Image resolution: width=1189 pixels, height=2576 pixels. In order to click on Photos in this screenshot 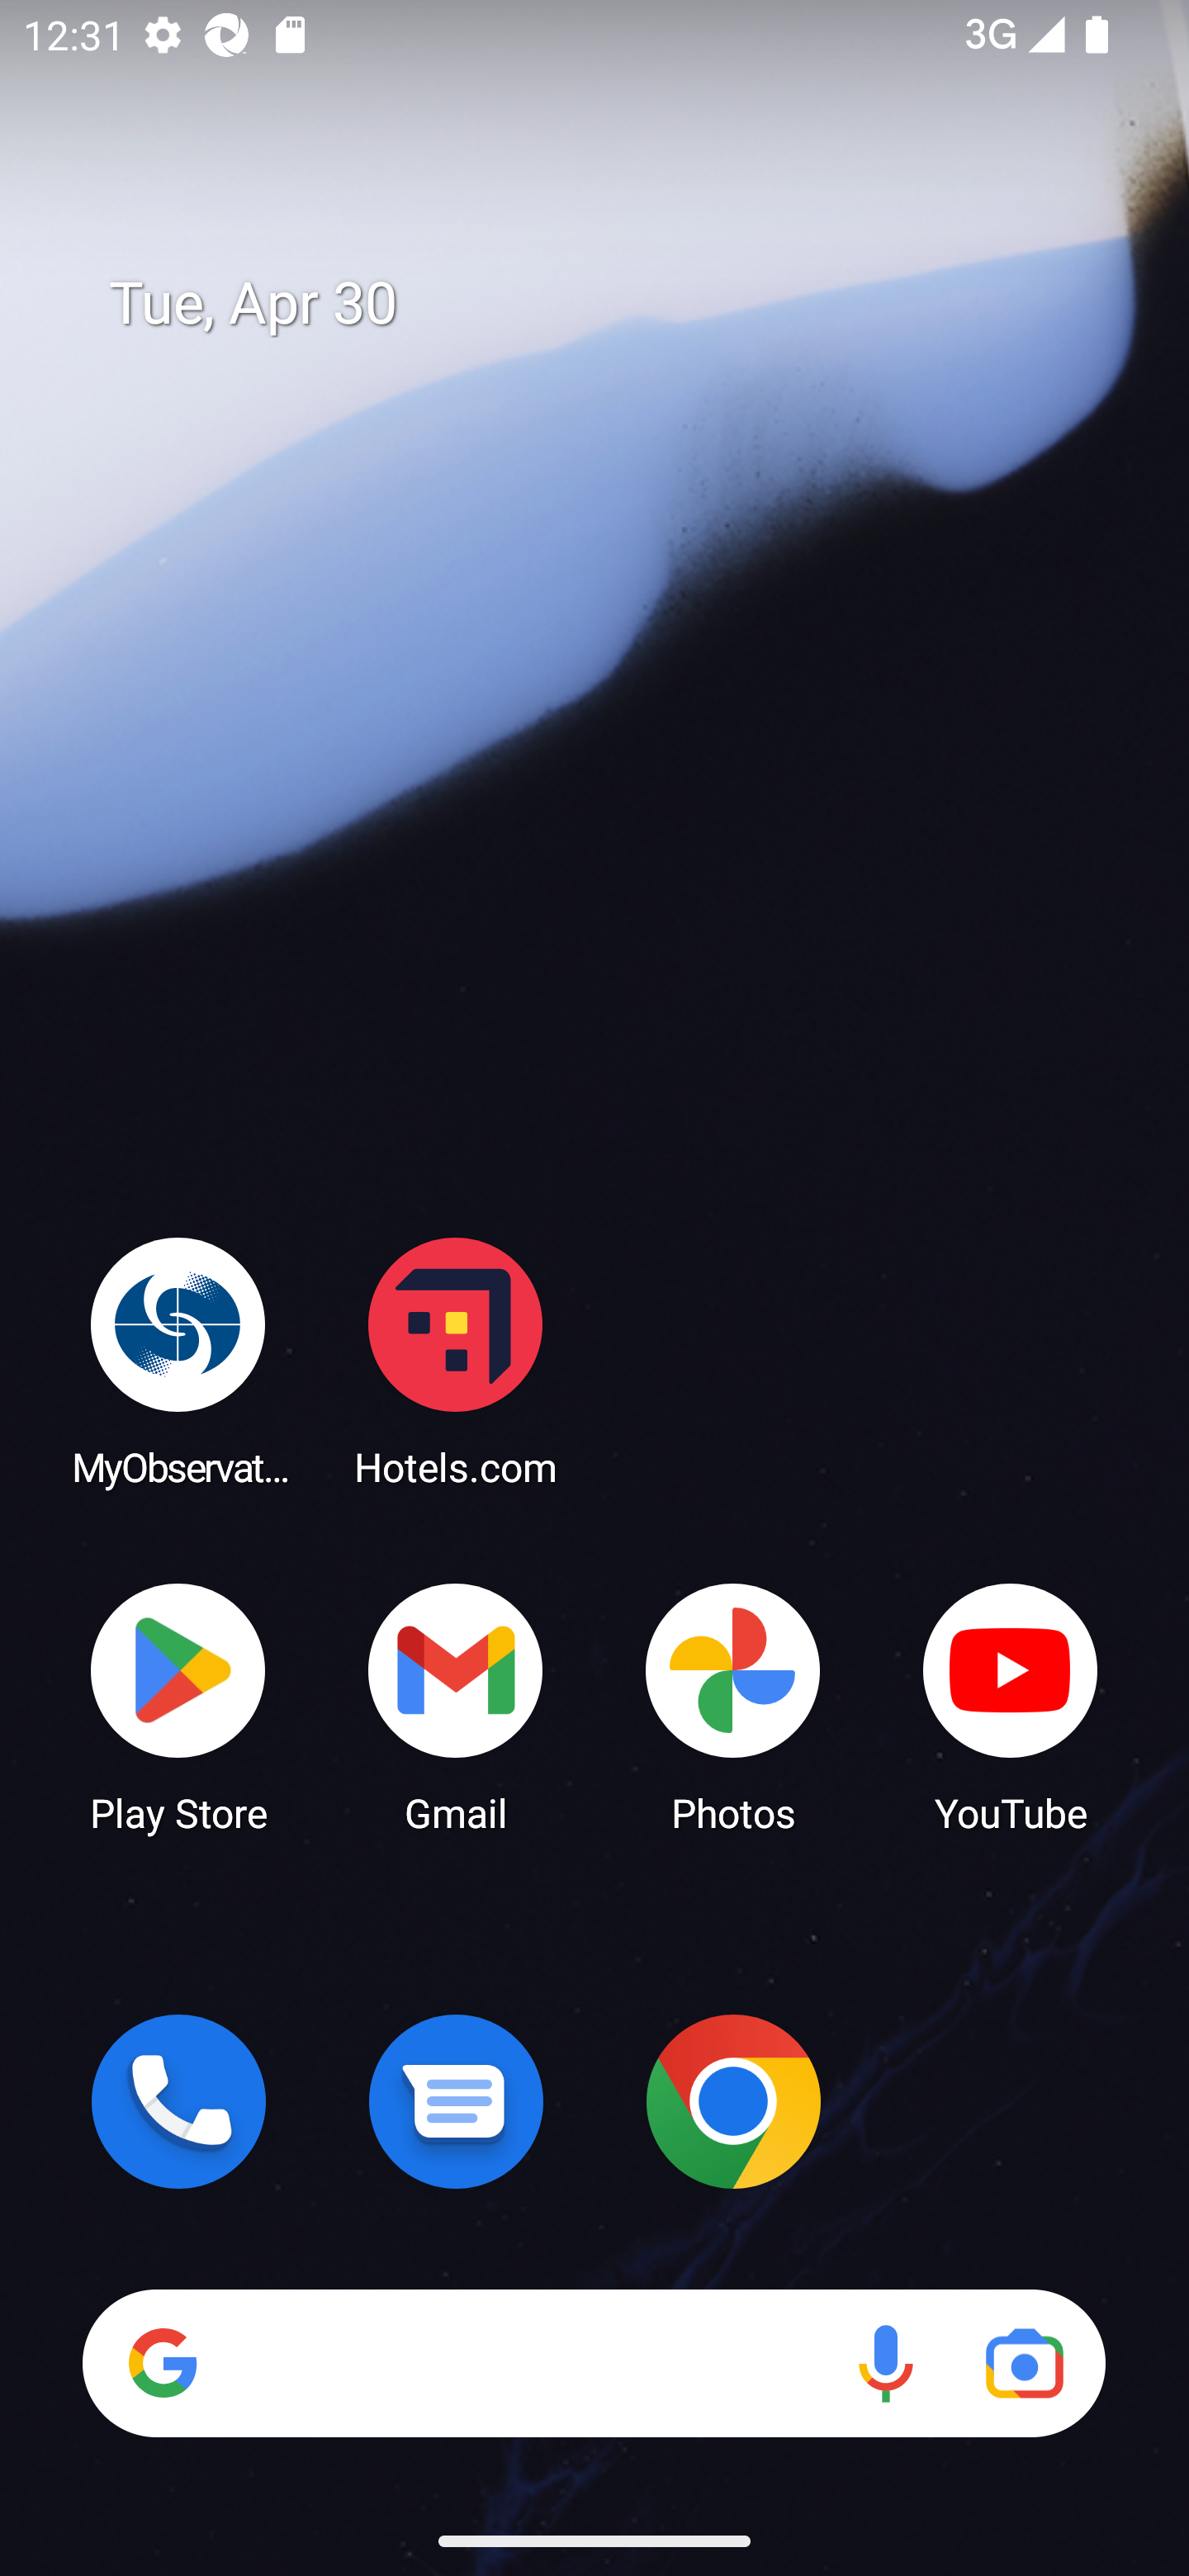, I will do `click(733, 1706)`.